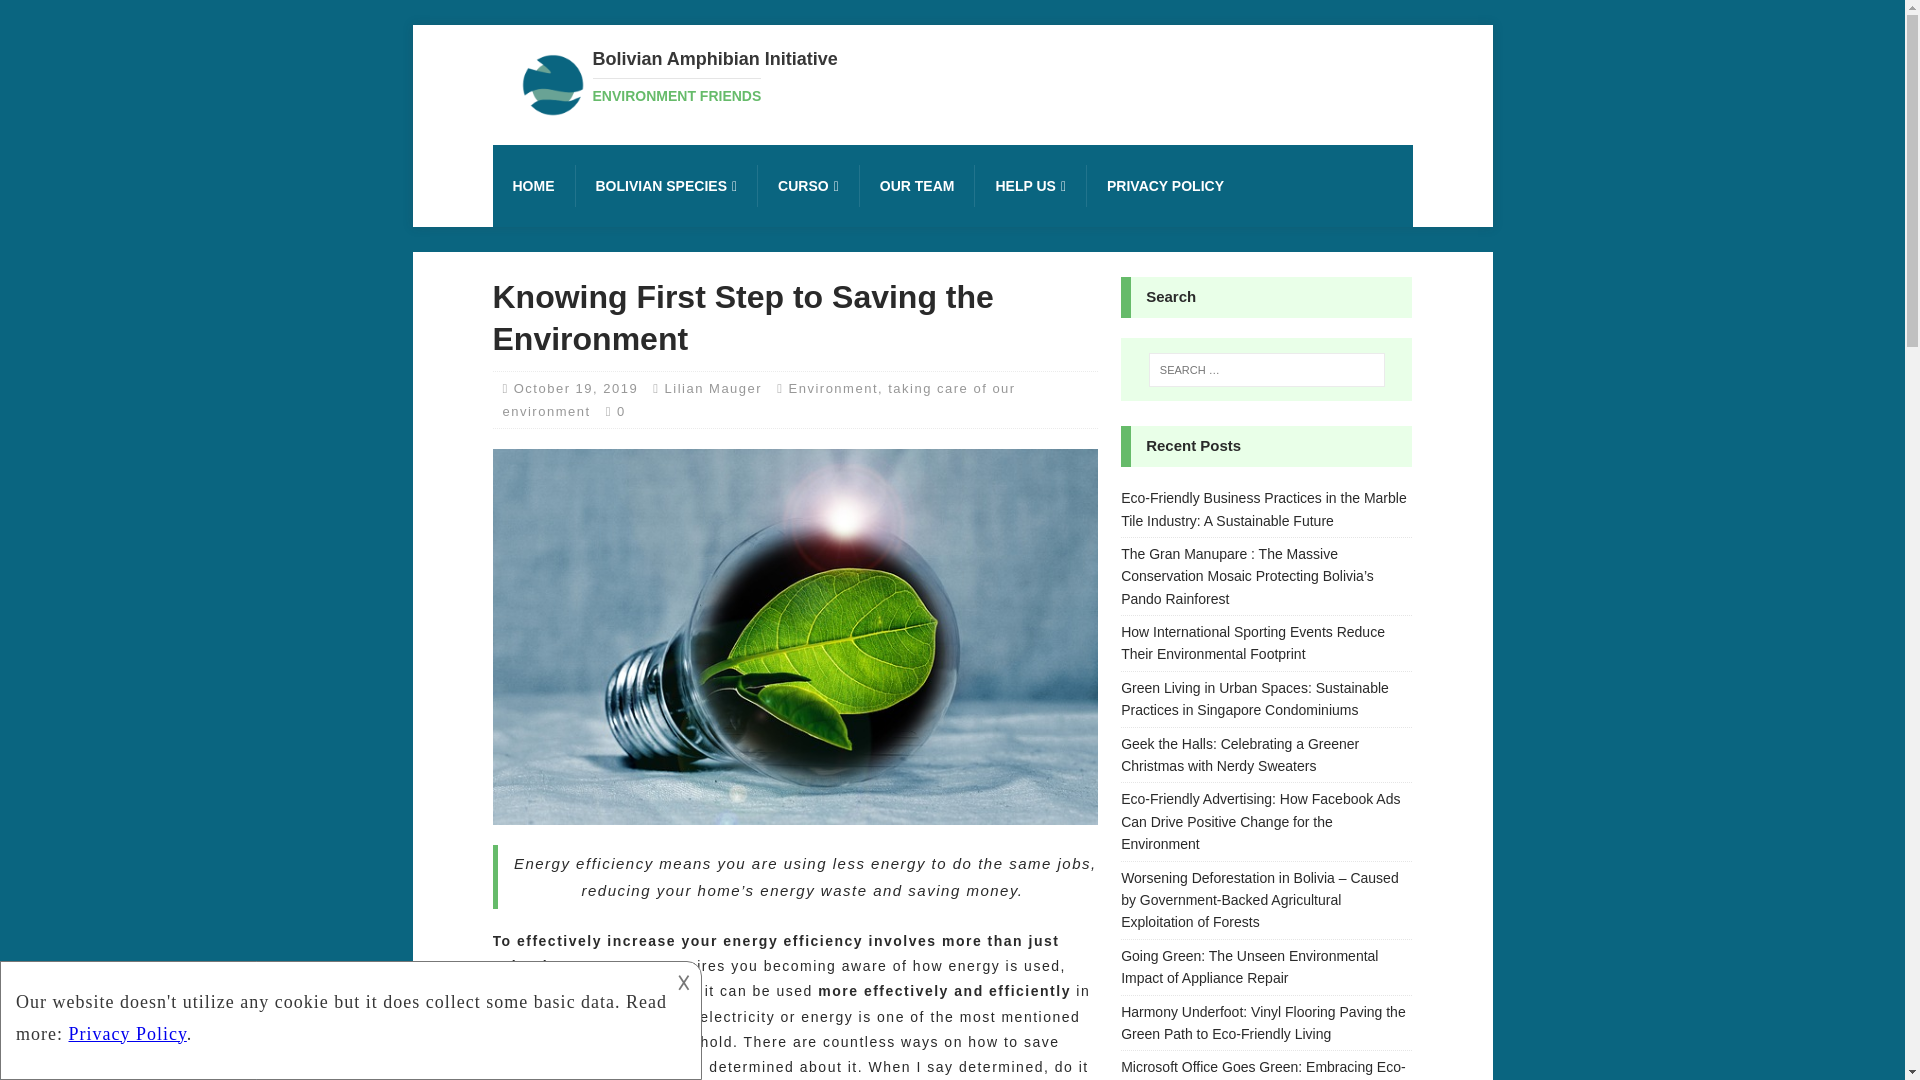 This screenshot has width=1920, height=1080. I want to click on taking care of our environment, so click(916, 186).